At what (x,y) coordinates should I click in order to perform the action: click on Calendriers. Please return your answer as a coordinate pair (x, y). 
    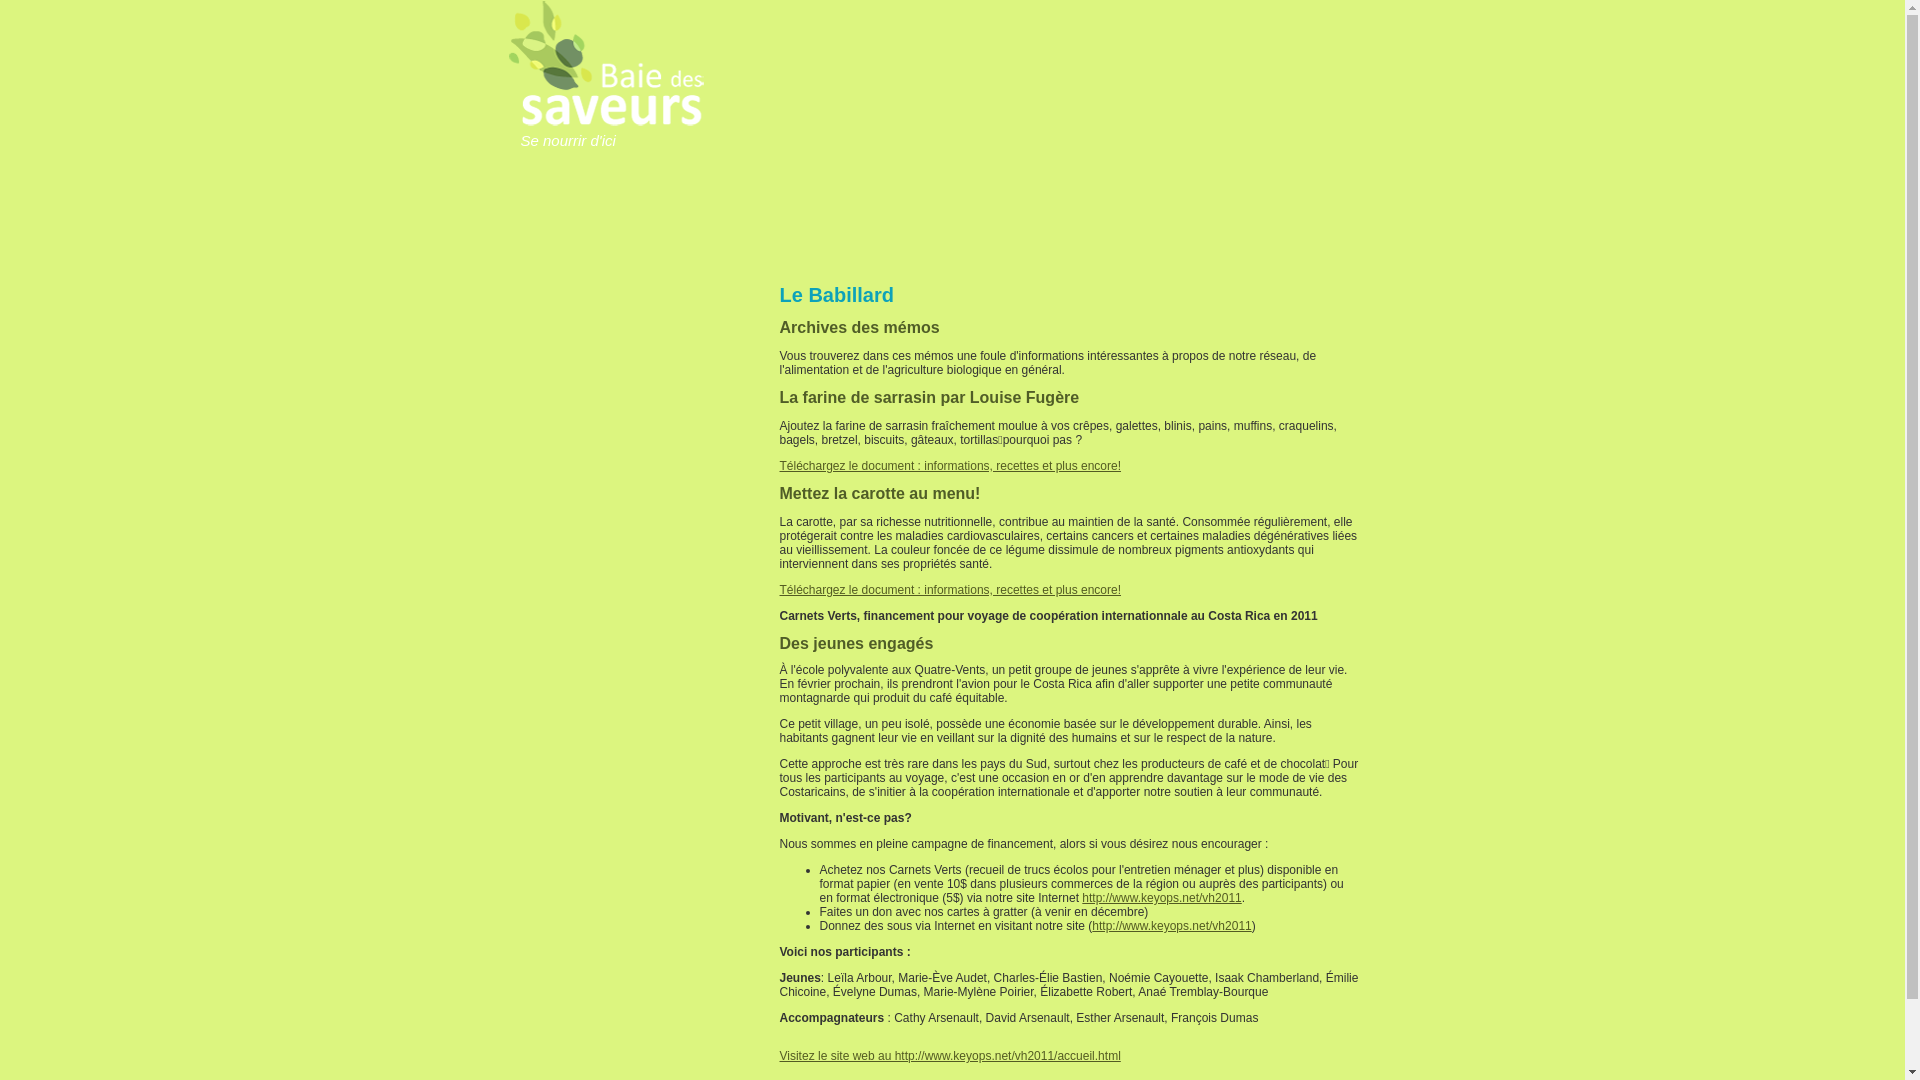
    Looking at the image, I should click on (608, 344).